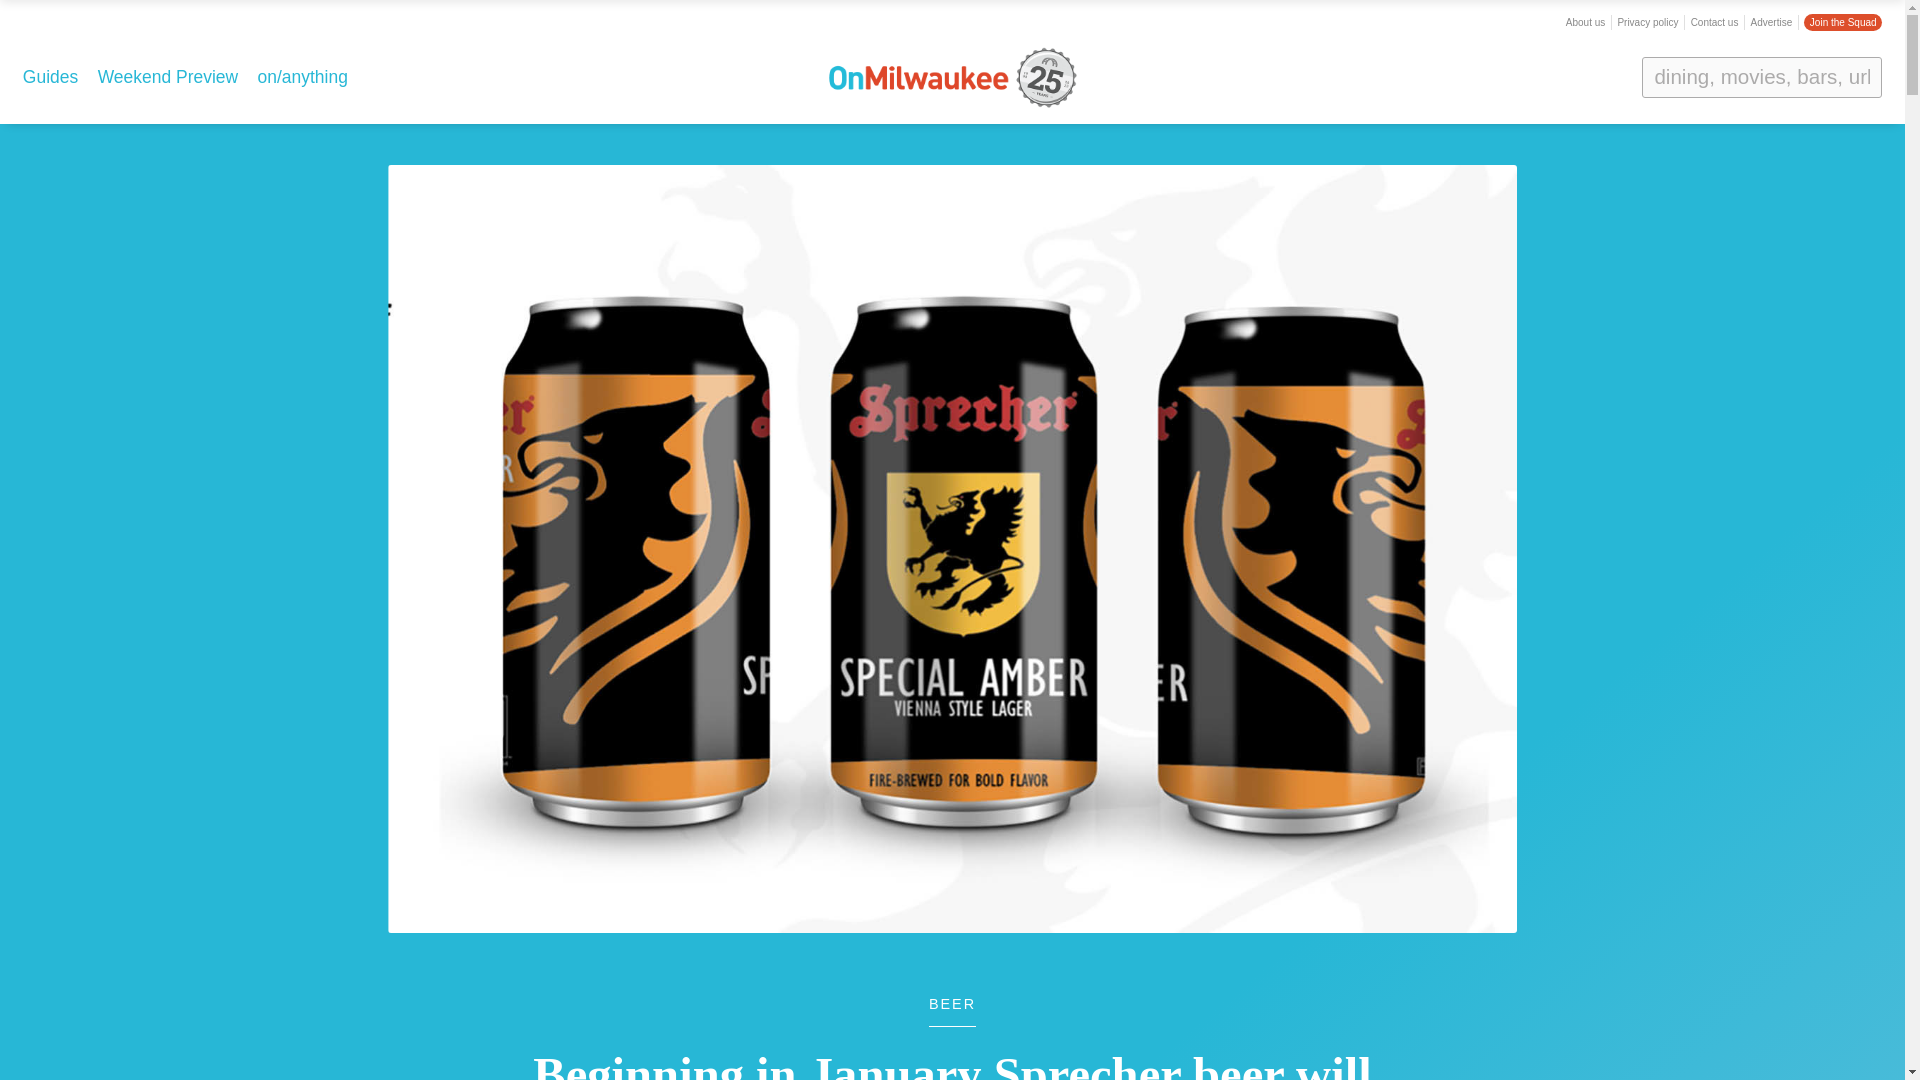 The width and height of the screenshot is (1920, 1080). Describe the element at coordinates (1647, 22) in the screenshot. I see `Privacy policy` at that location.